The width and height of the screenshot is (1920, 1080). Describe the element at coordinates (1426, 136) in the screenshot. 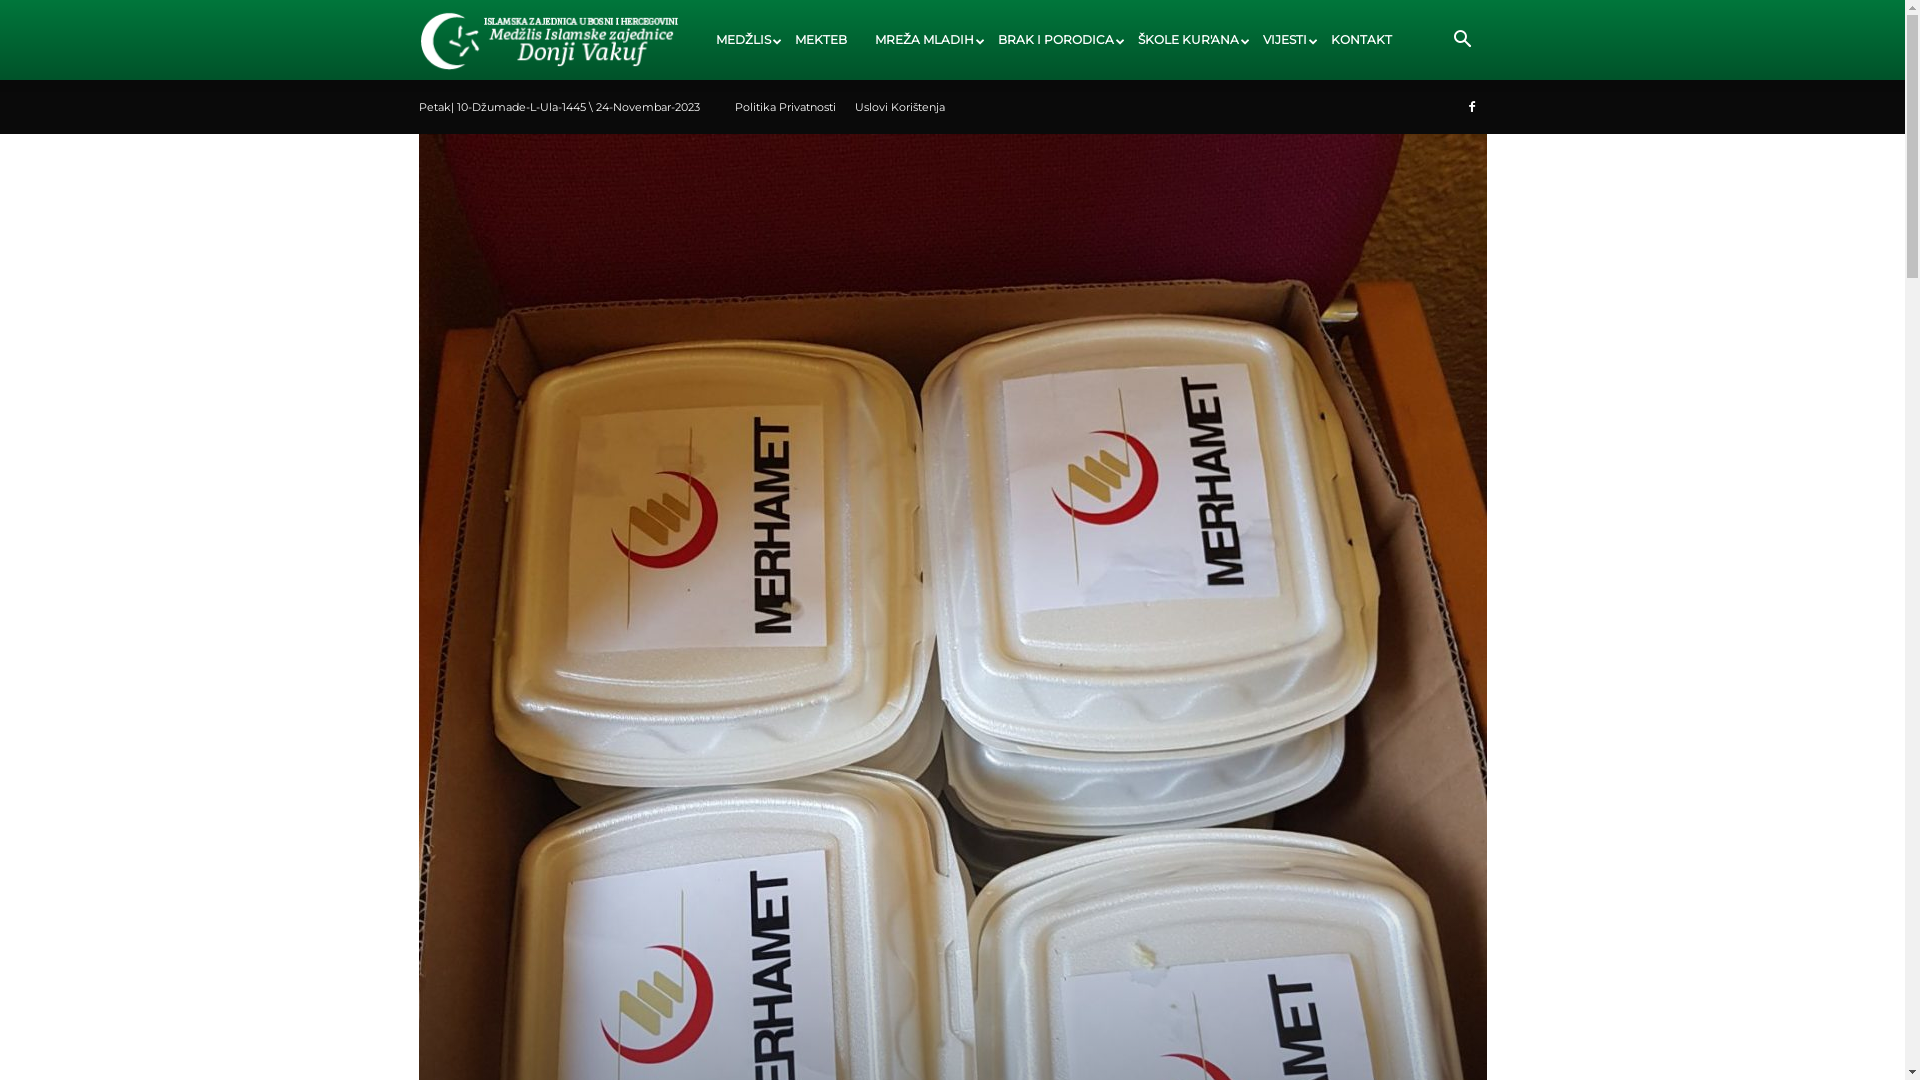

I see `Pretraga` at that location.